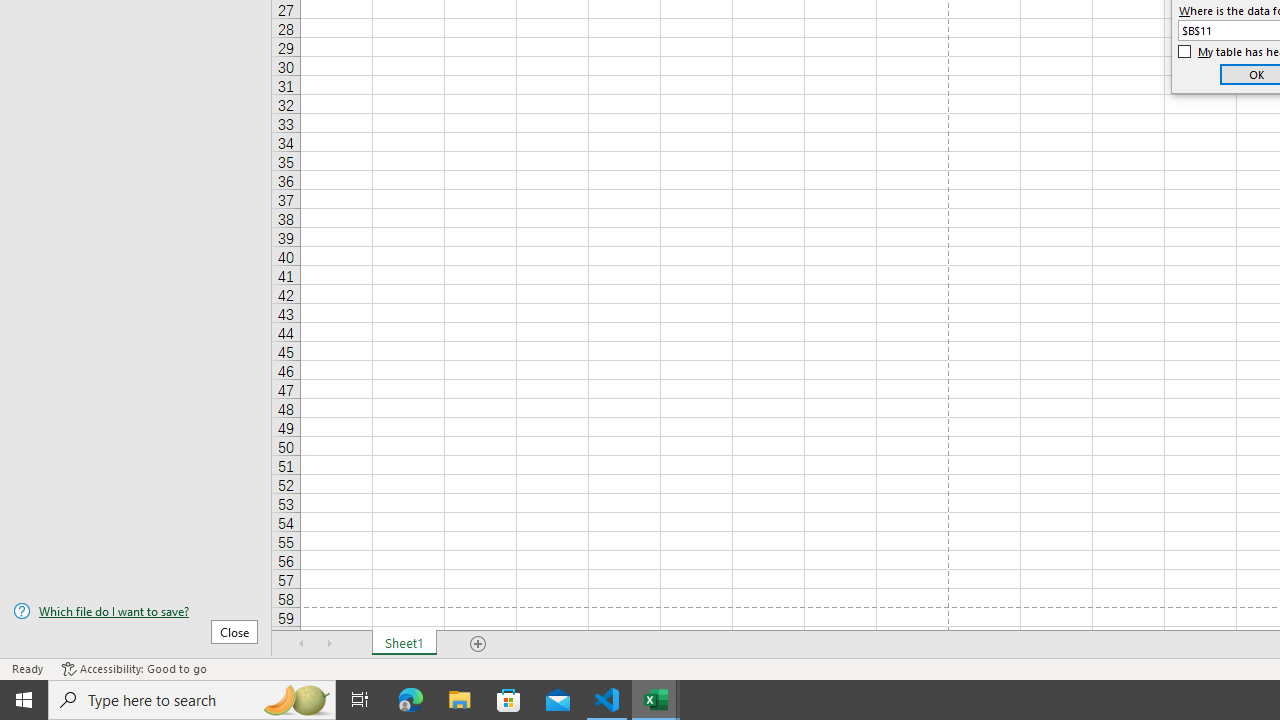 This screenshot has width=1280, height=720. I want to click on Sheet1, so click(404, 644).